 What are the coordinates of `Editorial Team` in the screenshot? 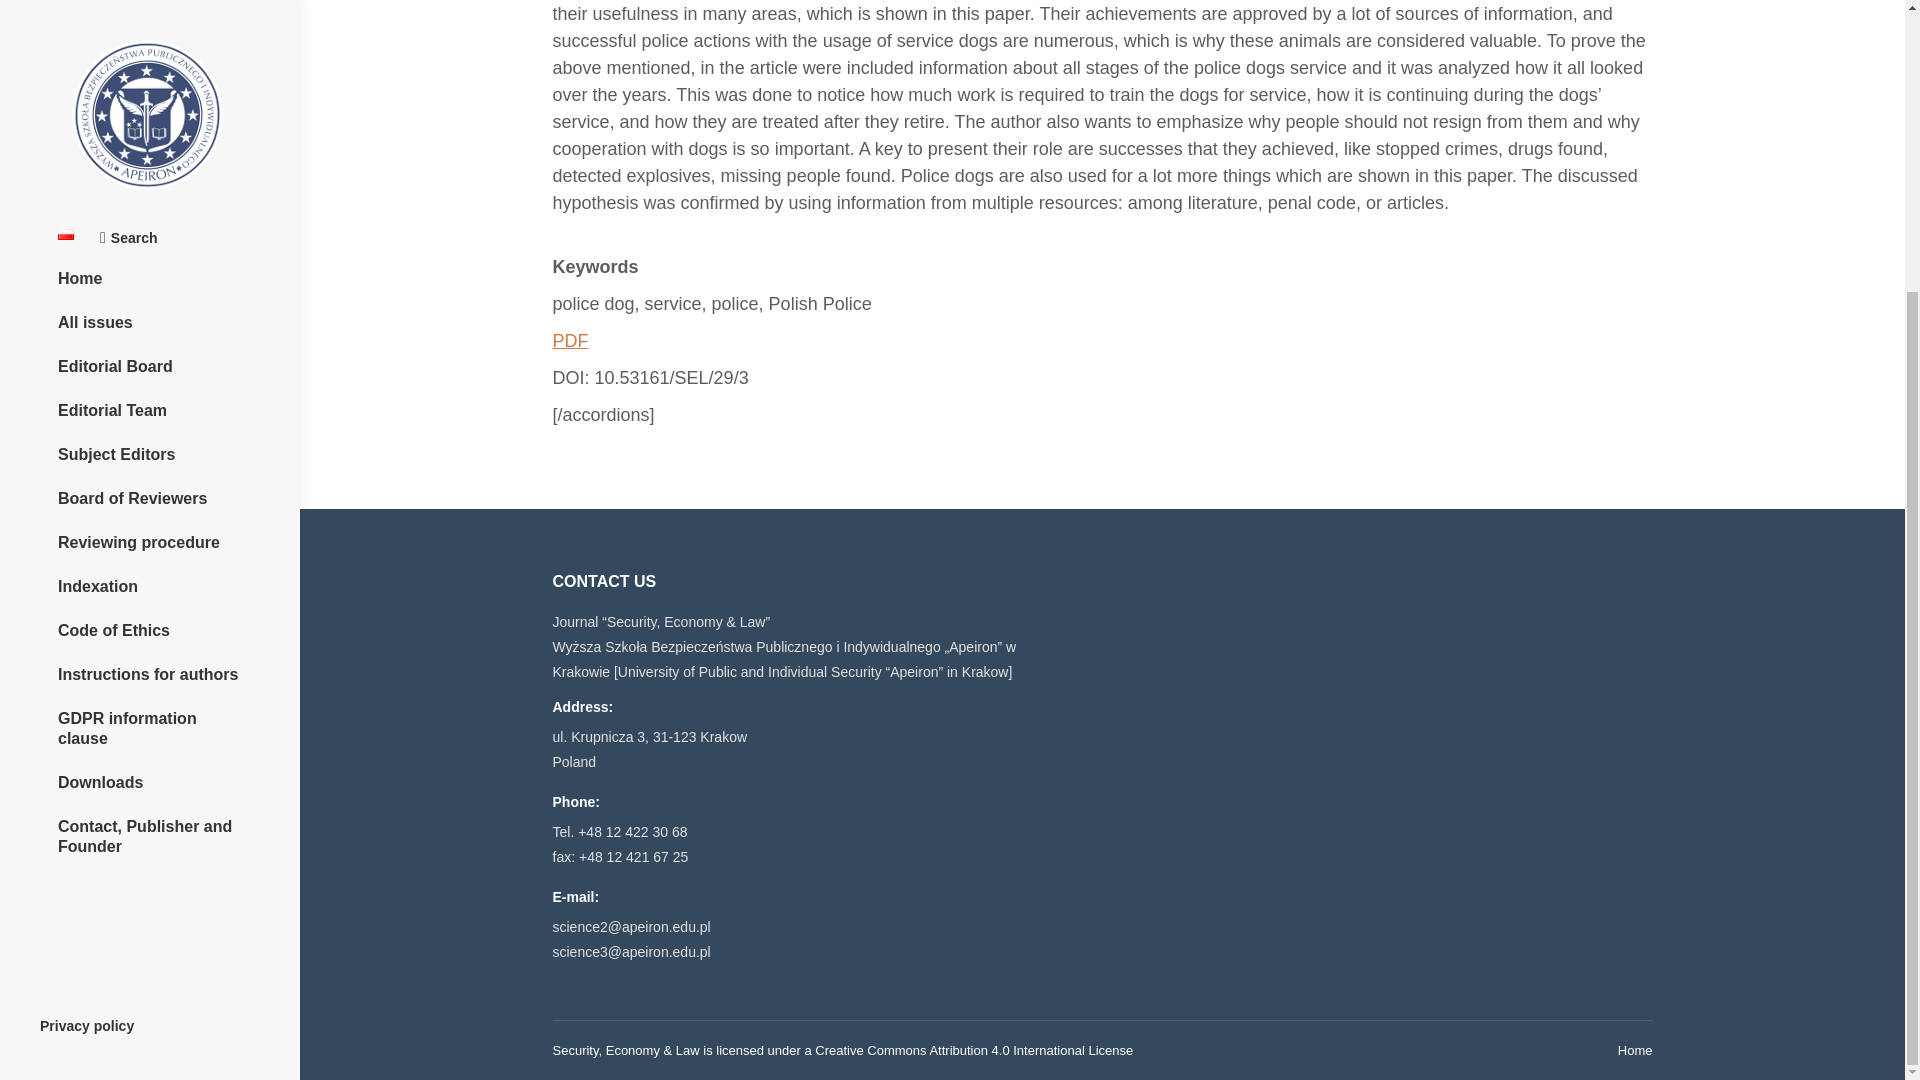 It's located at (149, 23).